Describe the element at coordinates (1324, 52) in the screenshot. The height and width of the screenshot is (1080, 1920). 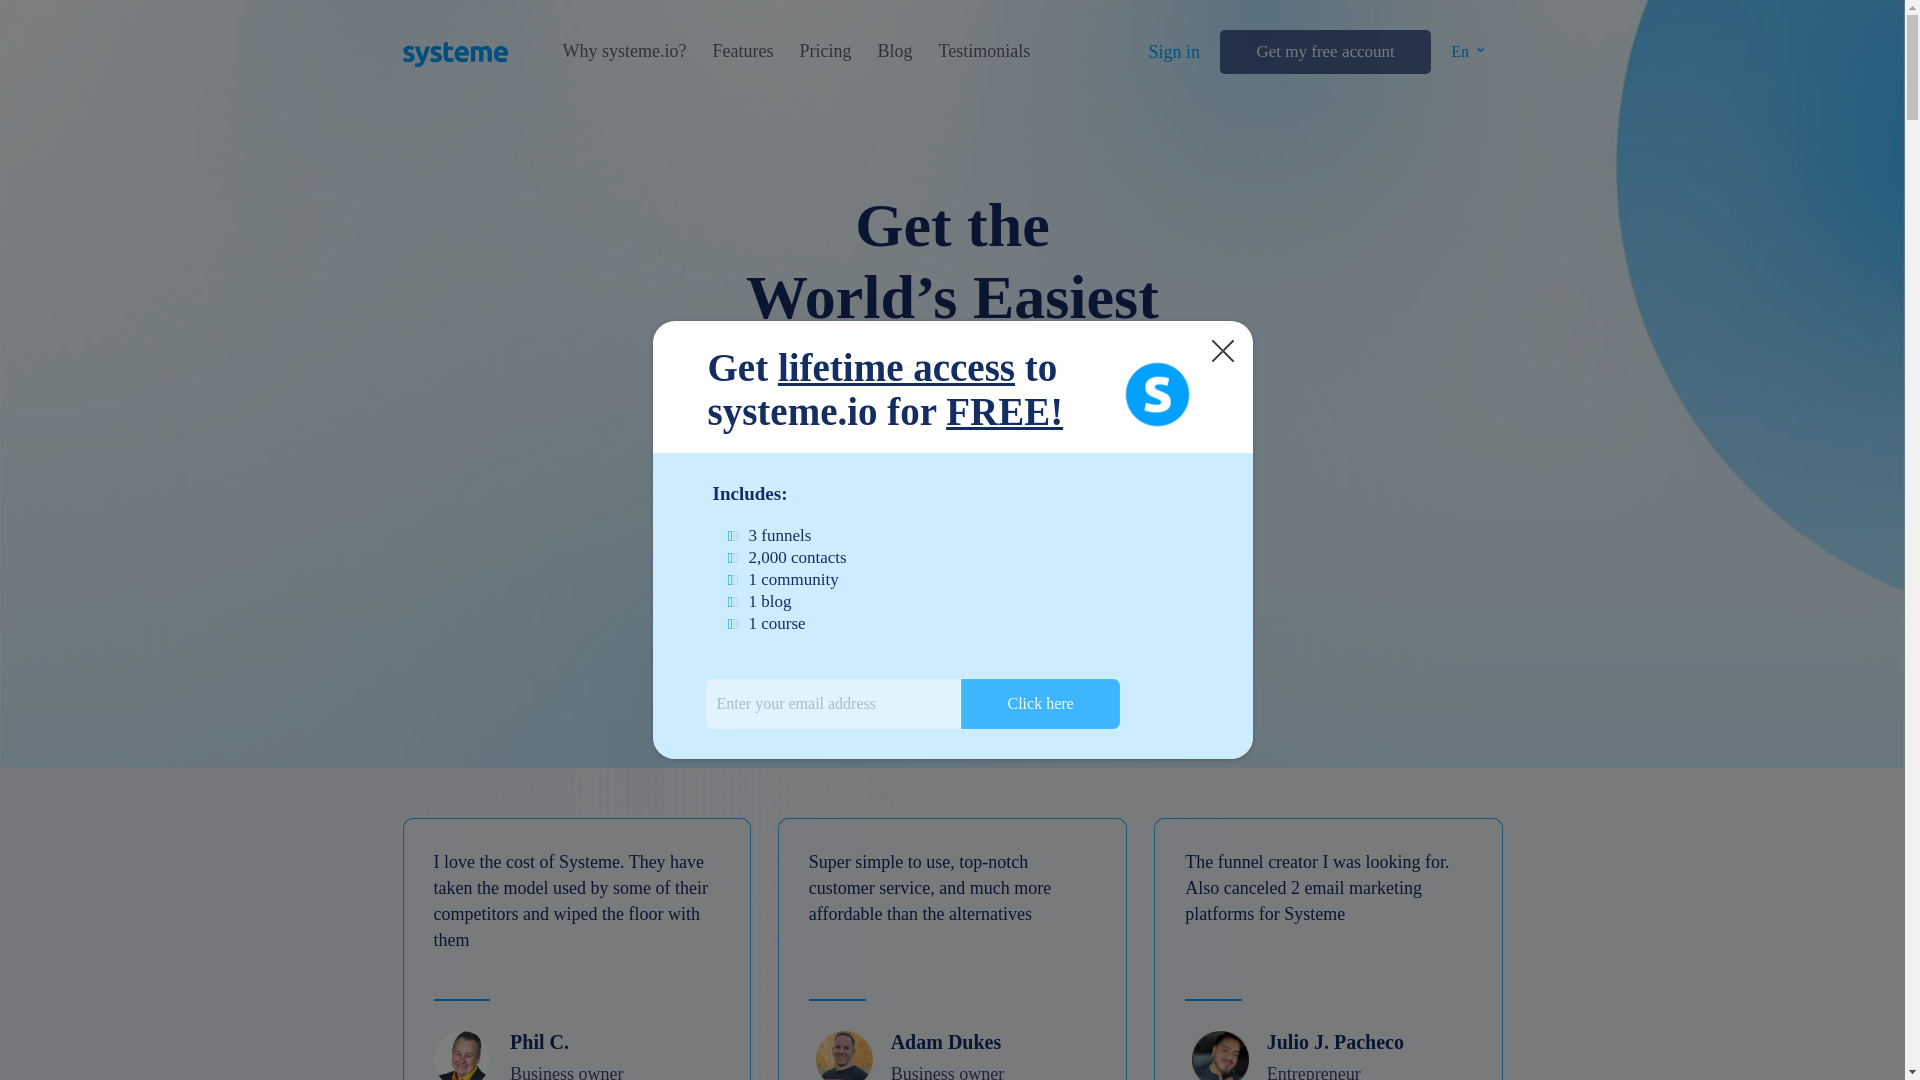
I see `Get my free account` at that location.